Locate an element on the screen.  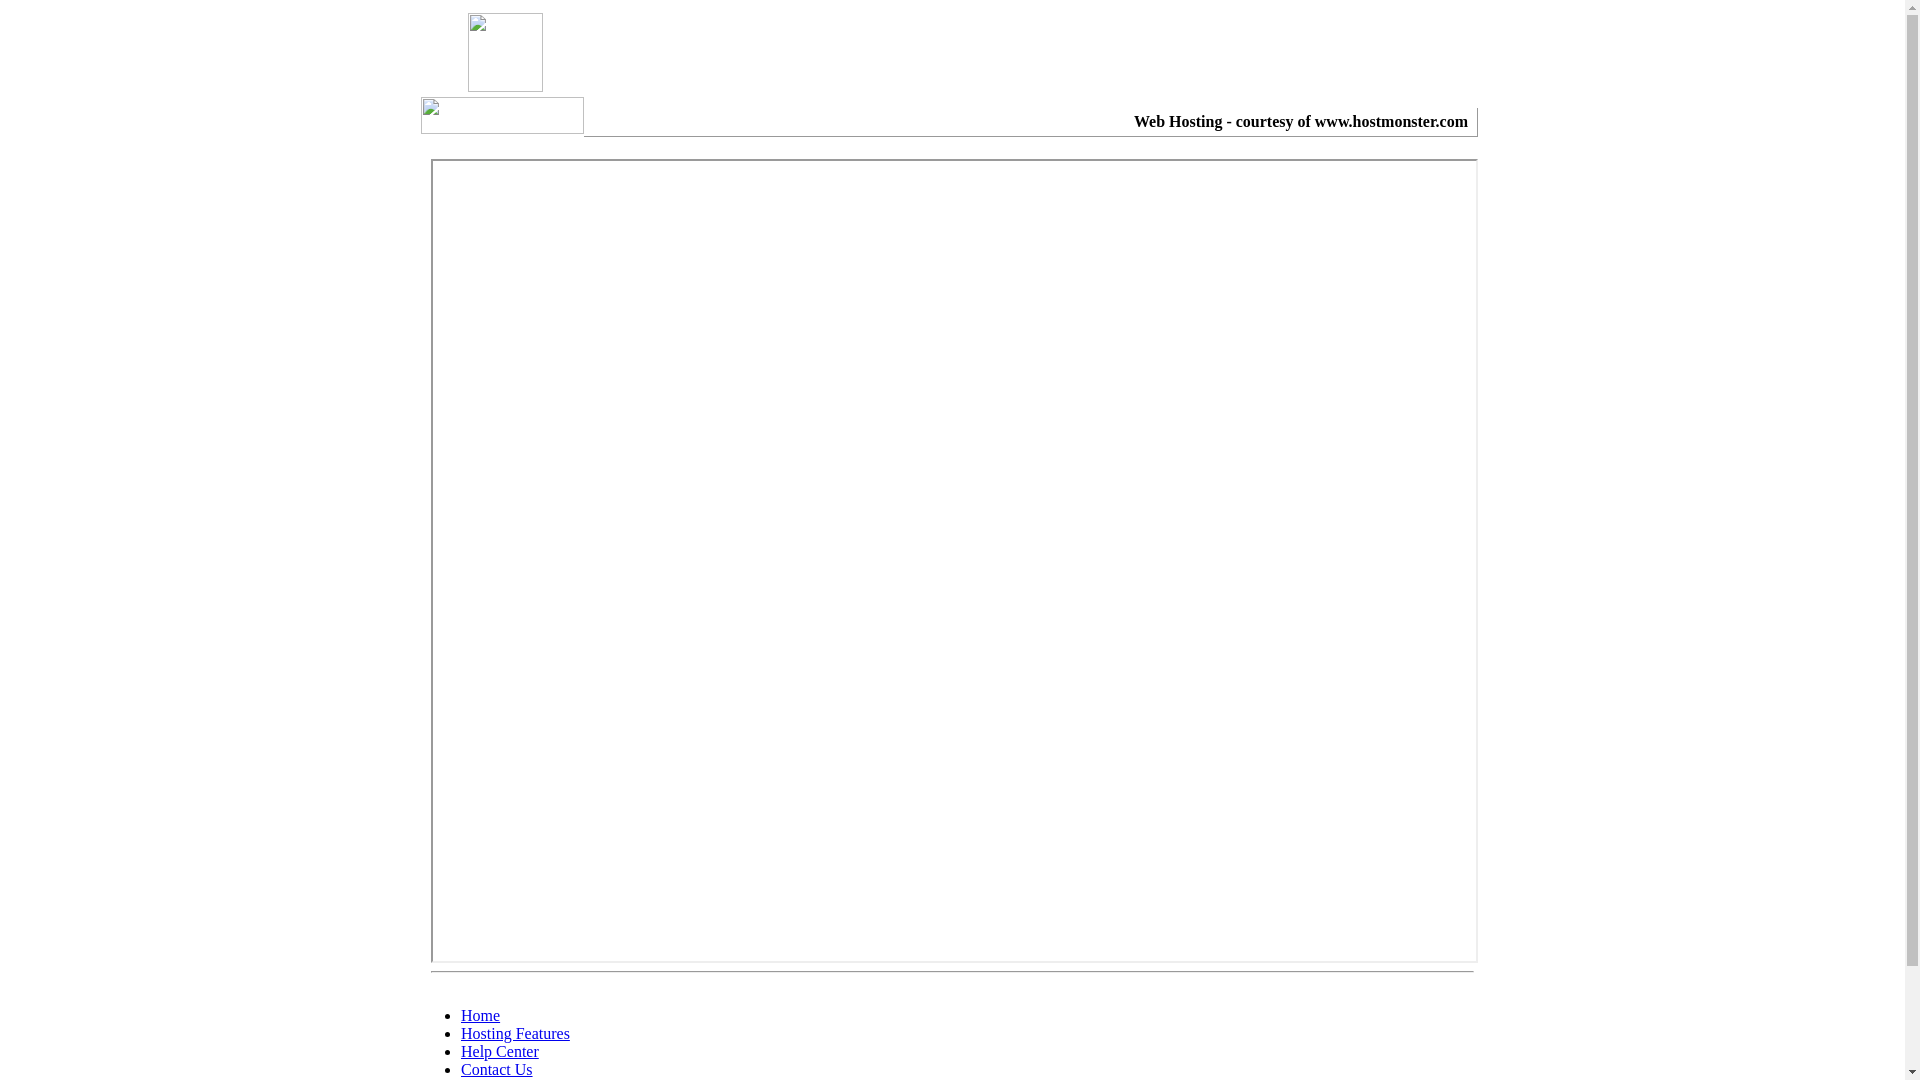
Contact Us is located at coordinates (497, 1070).